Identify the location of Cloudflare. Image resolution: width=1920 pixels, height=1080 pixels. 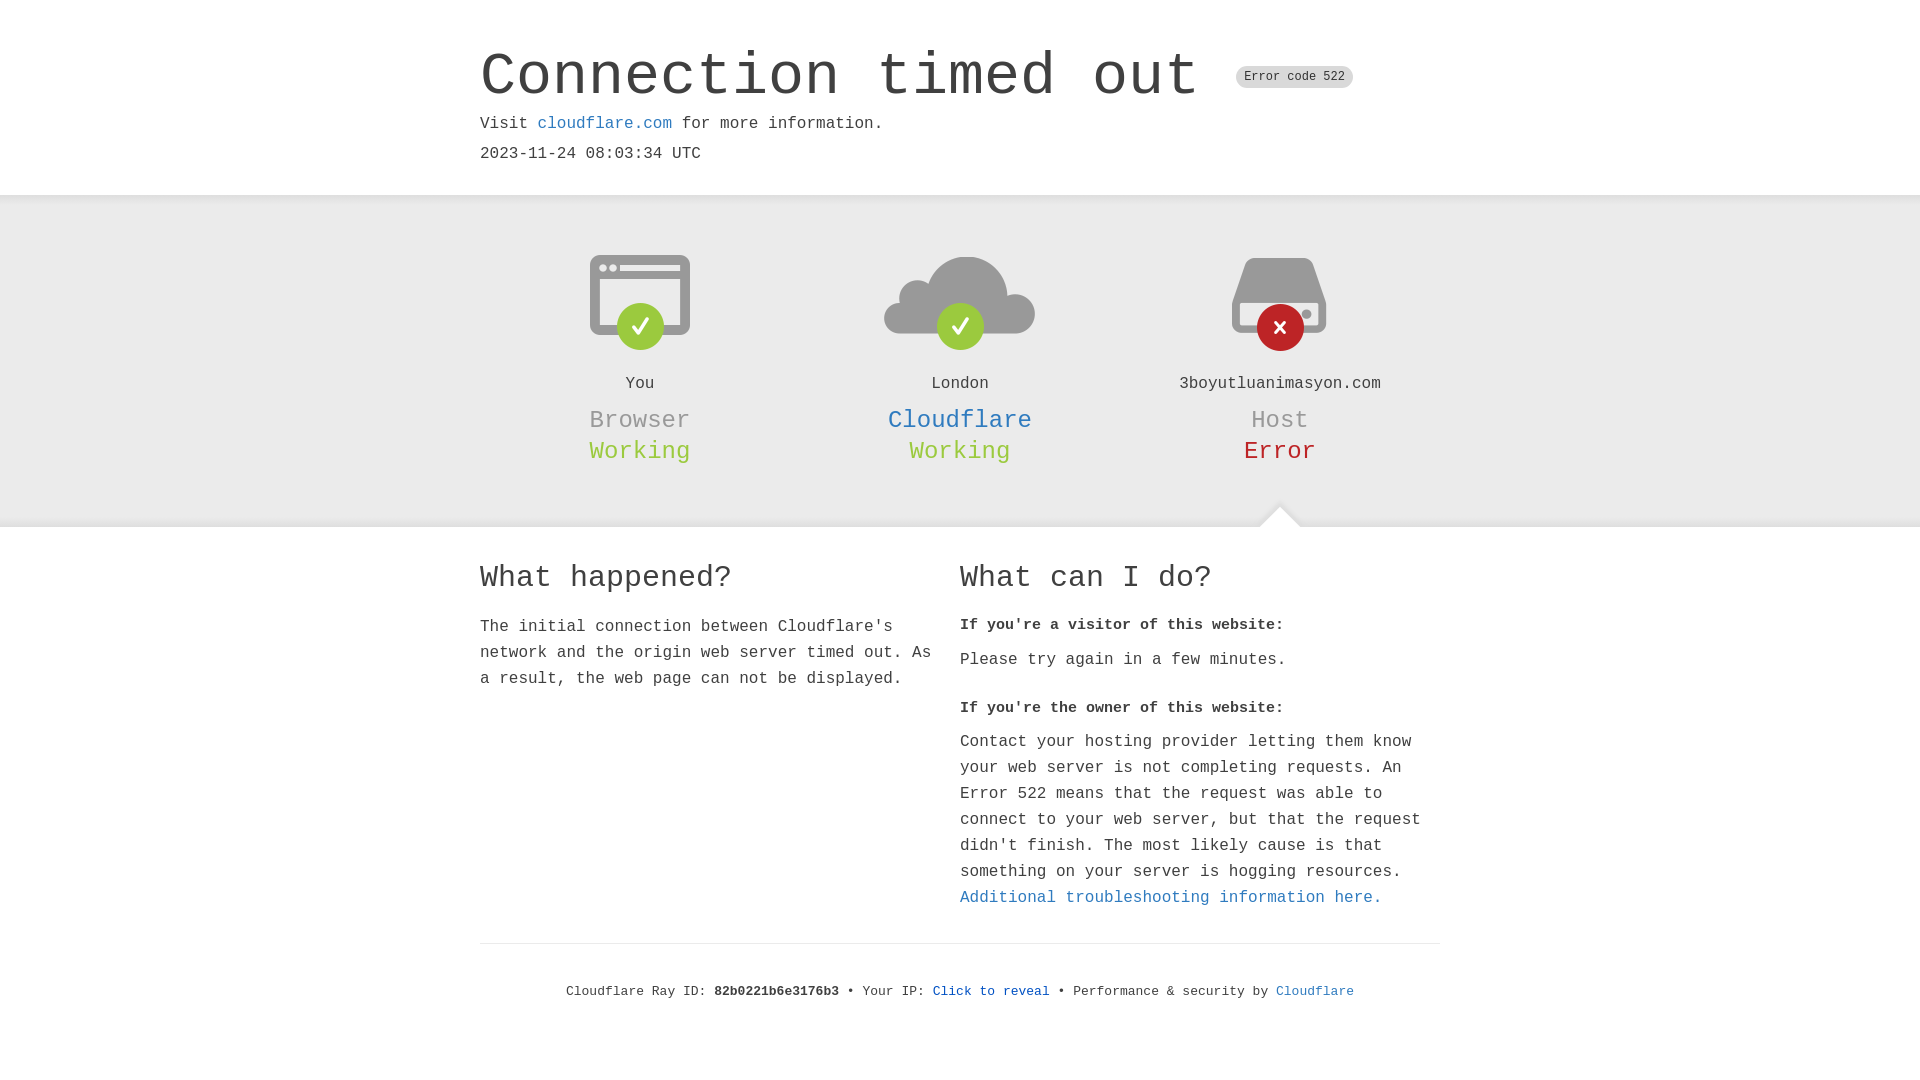
(1315, 992).